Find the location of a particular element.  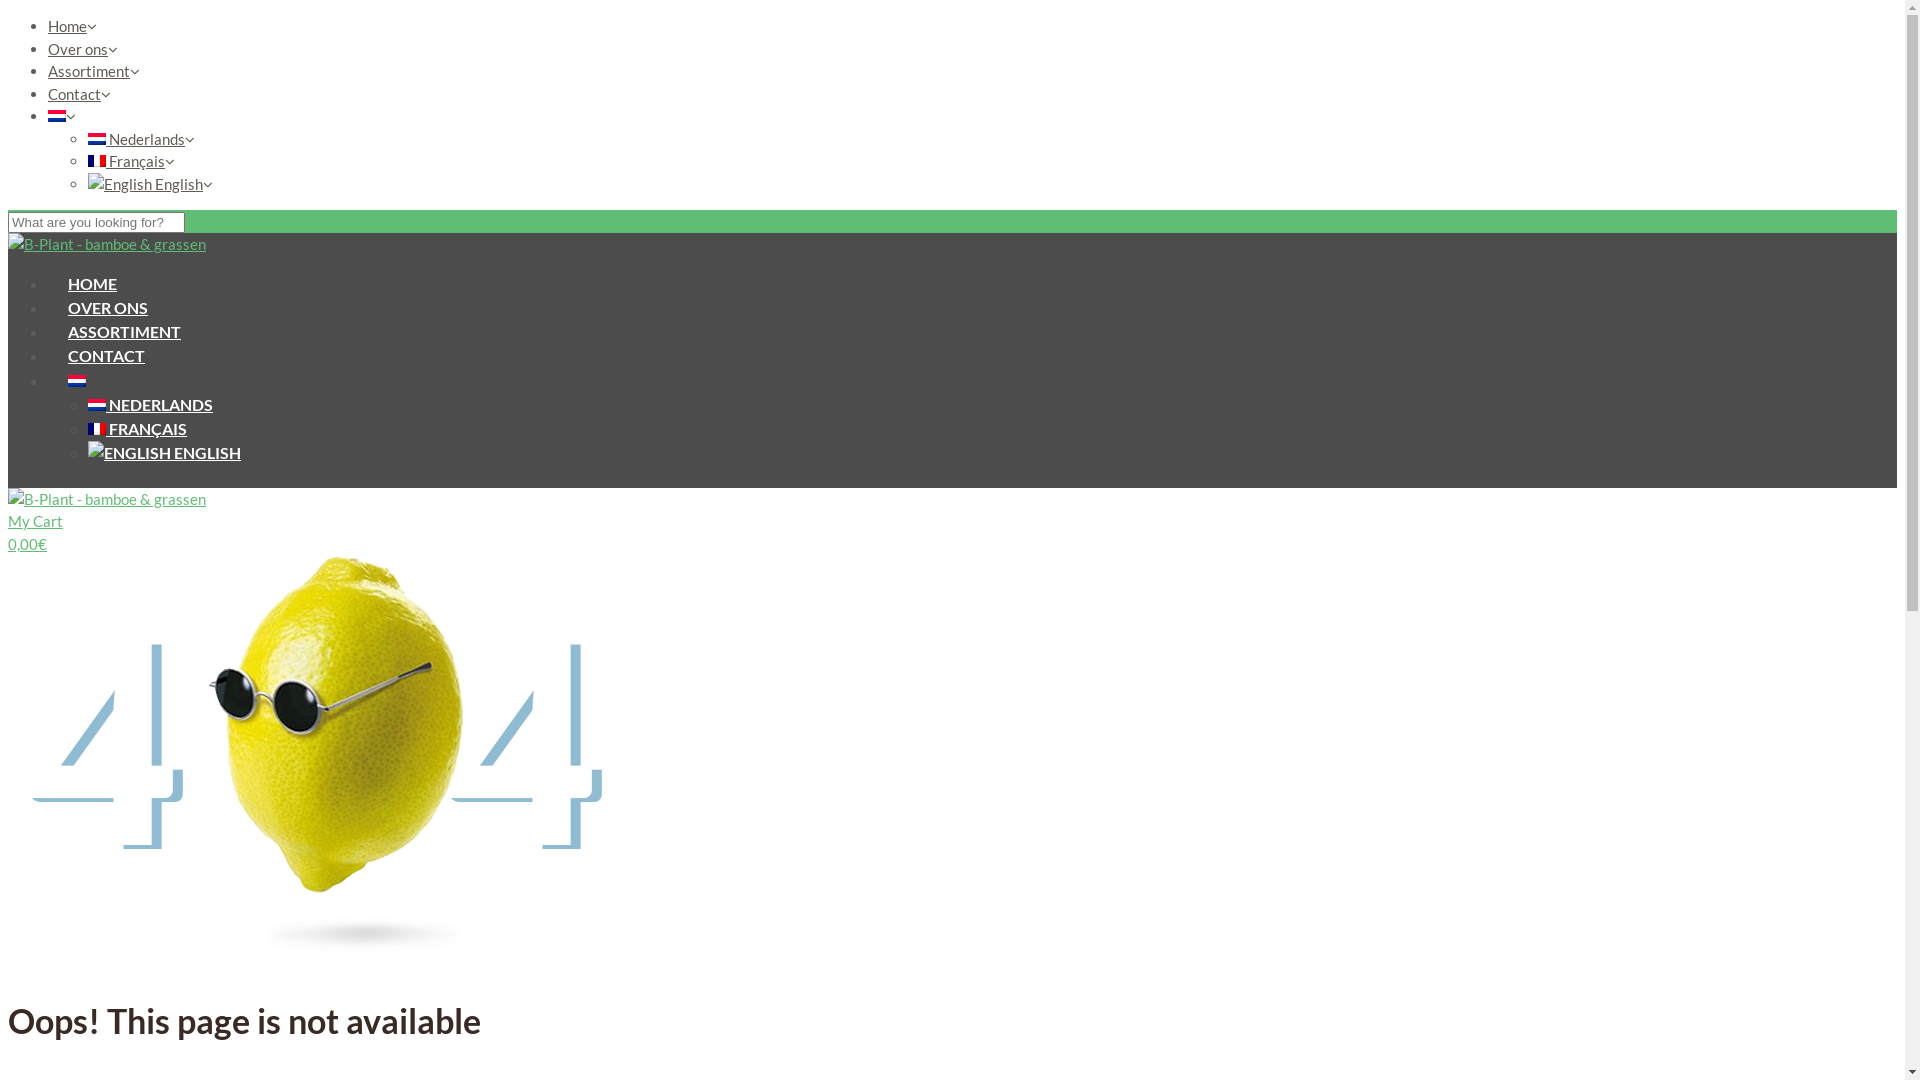

Contact is located at coordinates (74, 93).